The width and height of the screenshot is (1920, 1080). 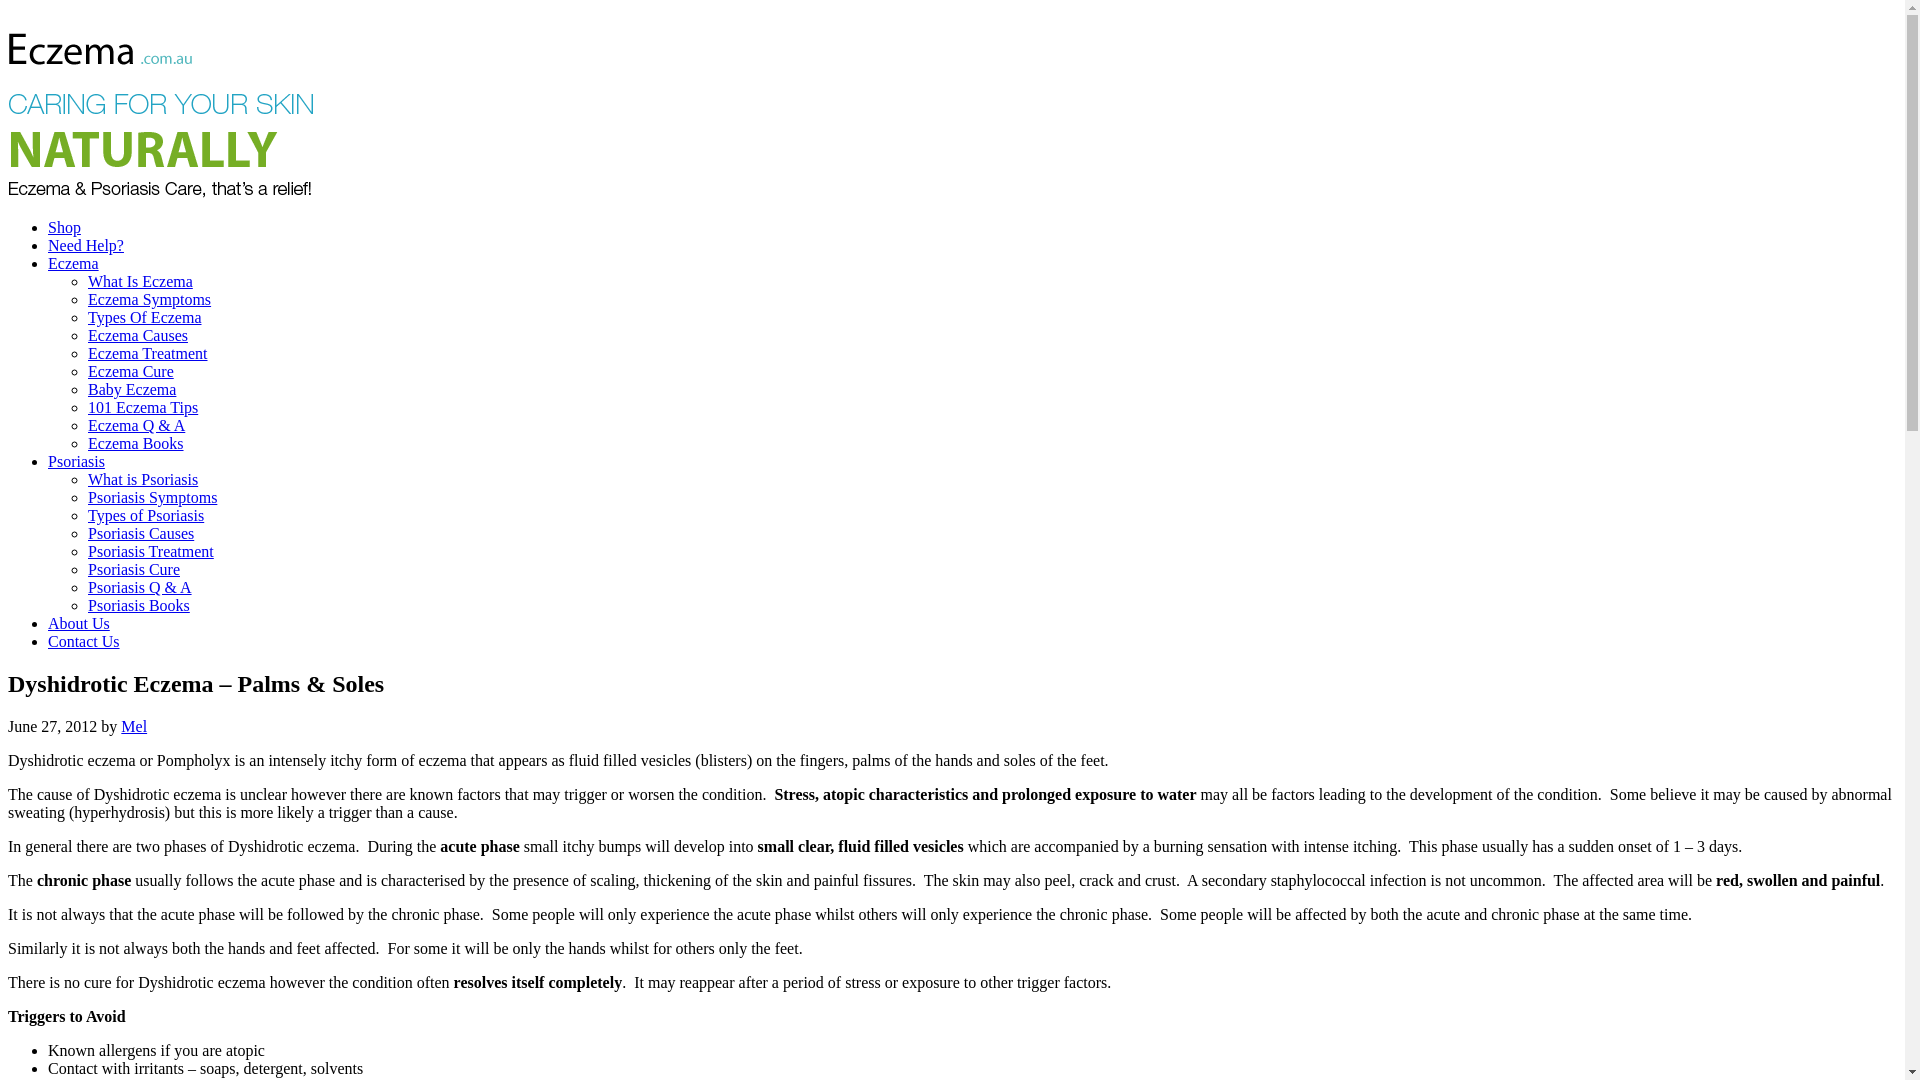 I want to click on Psoriasis Q & A, so click(x=140, y=588).